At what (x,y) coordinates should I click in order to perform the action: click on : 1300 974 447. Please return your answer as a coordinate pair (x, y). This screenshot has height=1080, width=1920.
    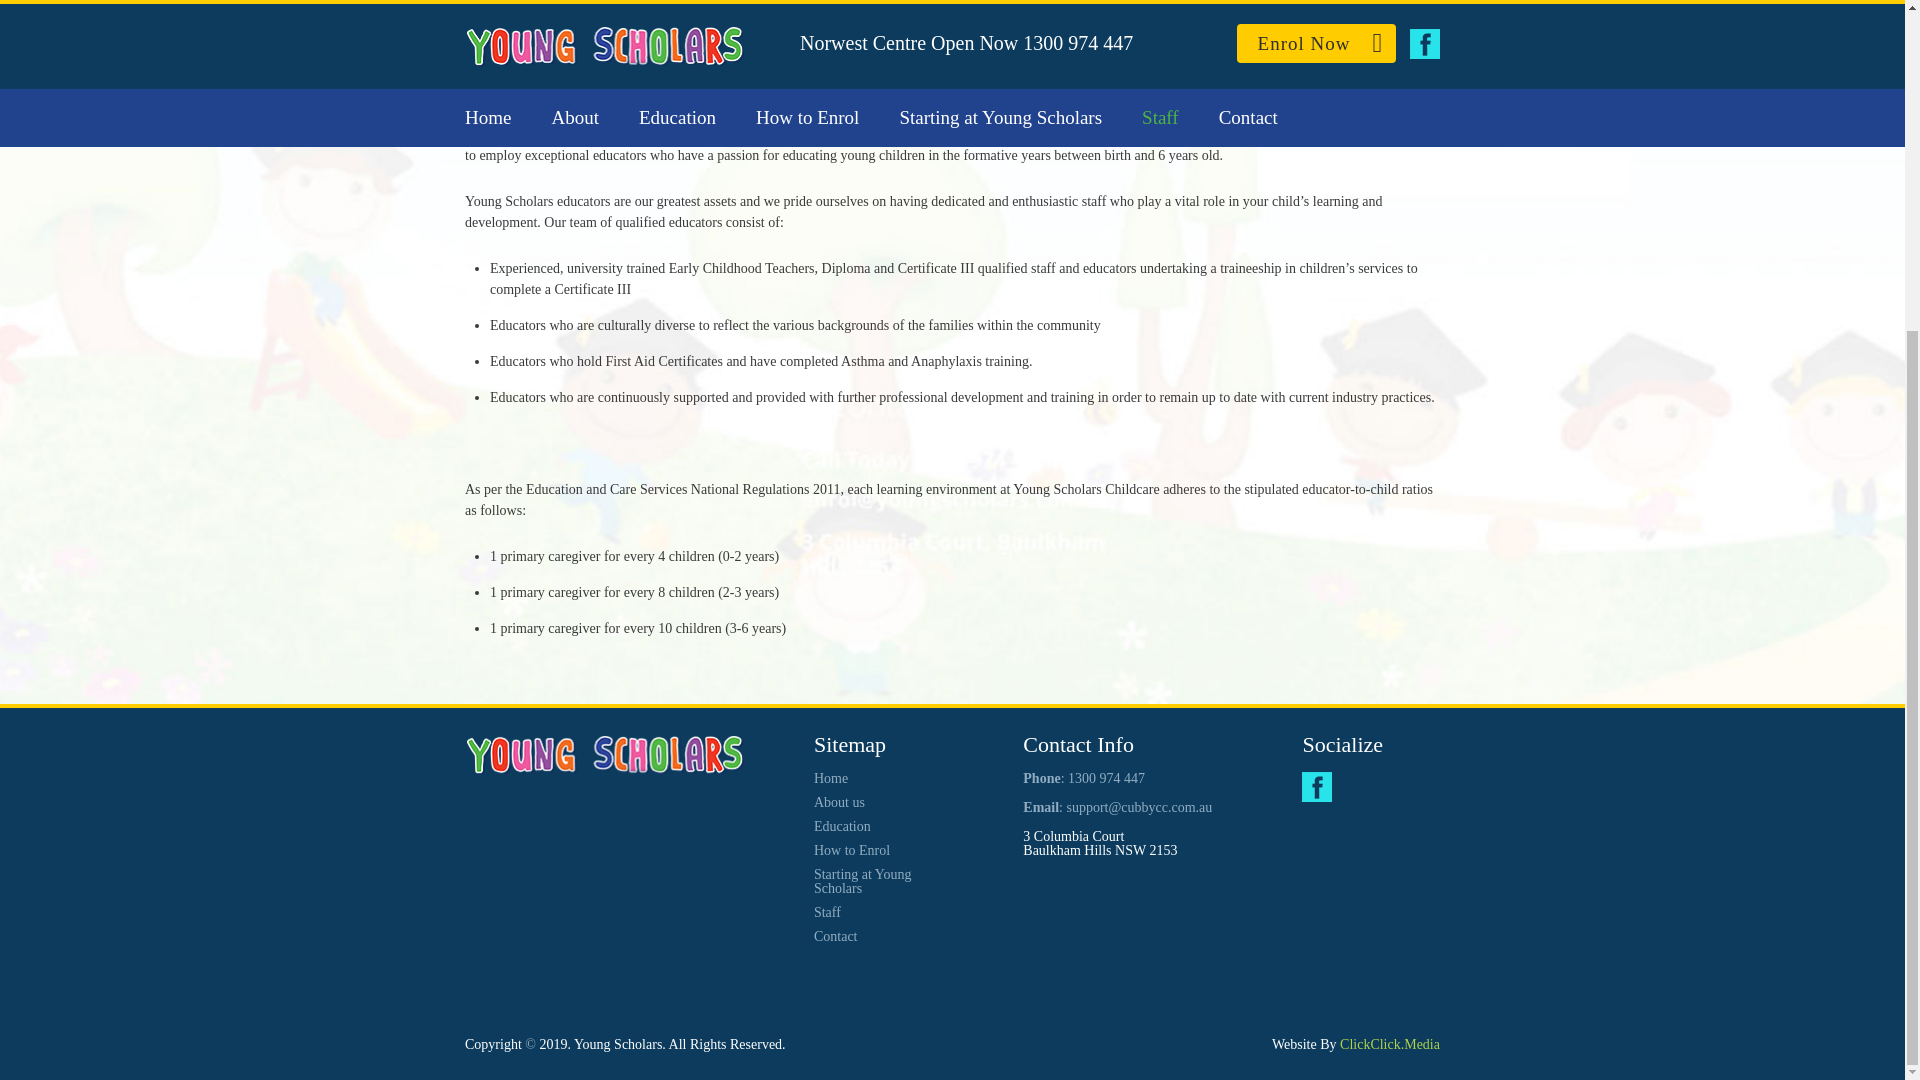
    Looking at the image, I should click on (1102, 778).